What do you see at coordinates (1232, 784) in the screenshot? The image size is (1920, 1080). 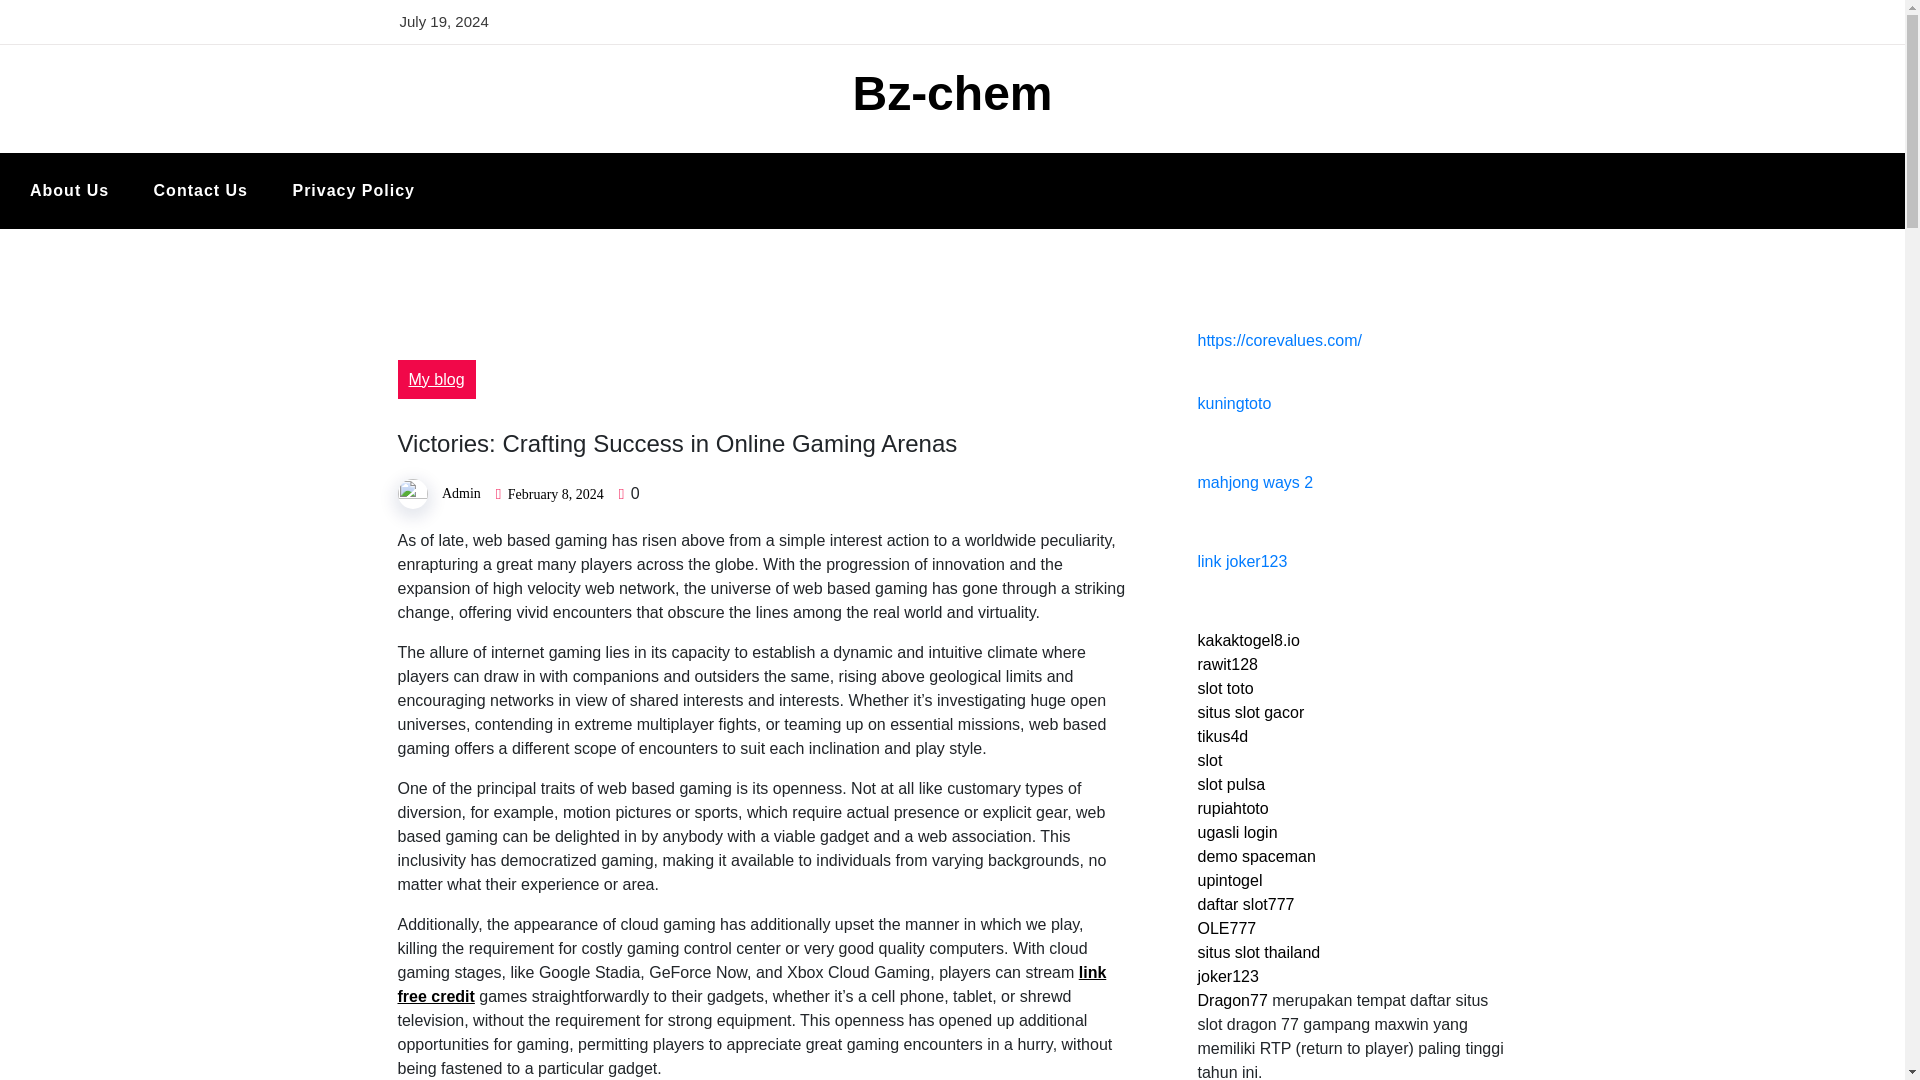 I see `slot pulsa` at bounding box center [1232, 784].